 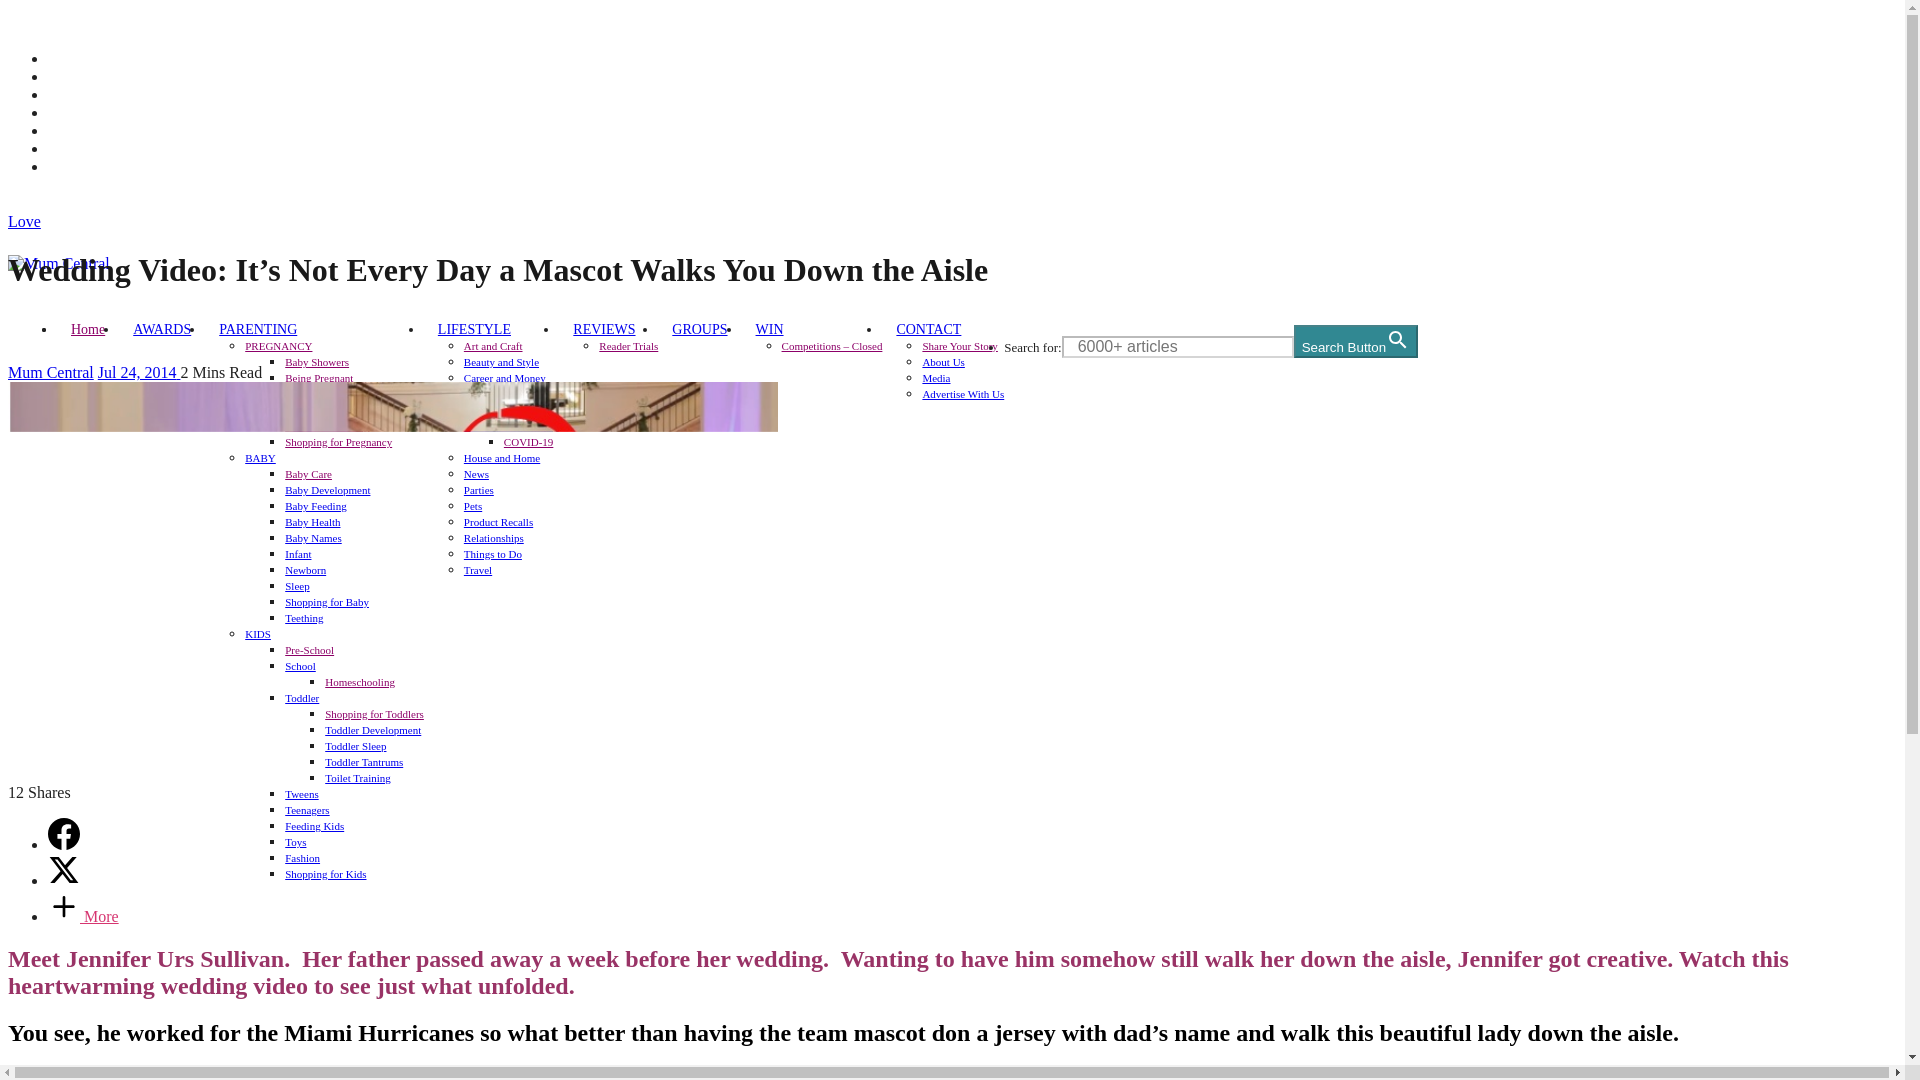 What do you see at coordinates (78, 148) in the screenshot?
I see `LinkedIn` at bounding box center [78, 148].